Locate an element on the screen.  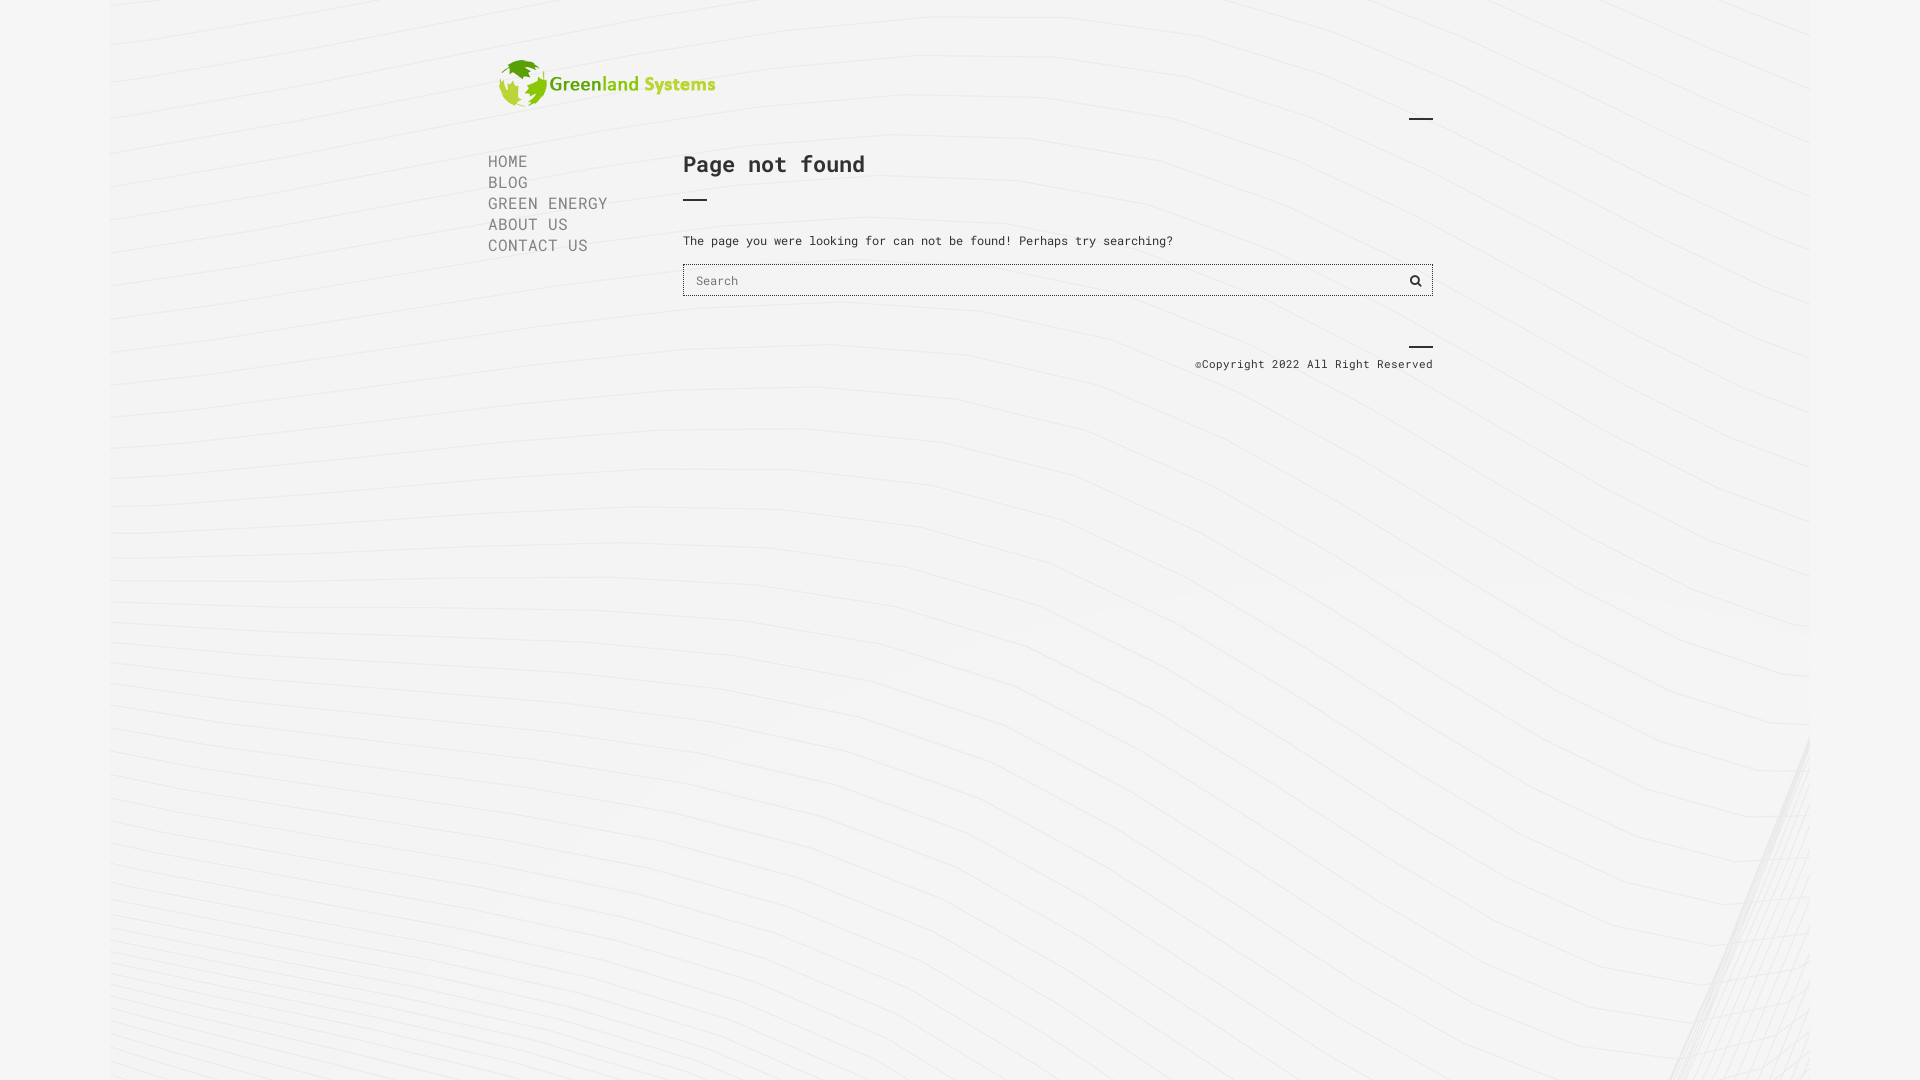
BLOG is located at coordinates (570, 182).